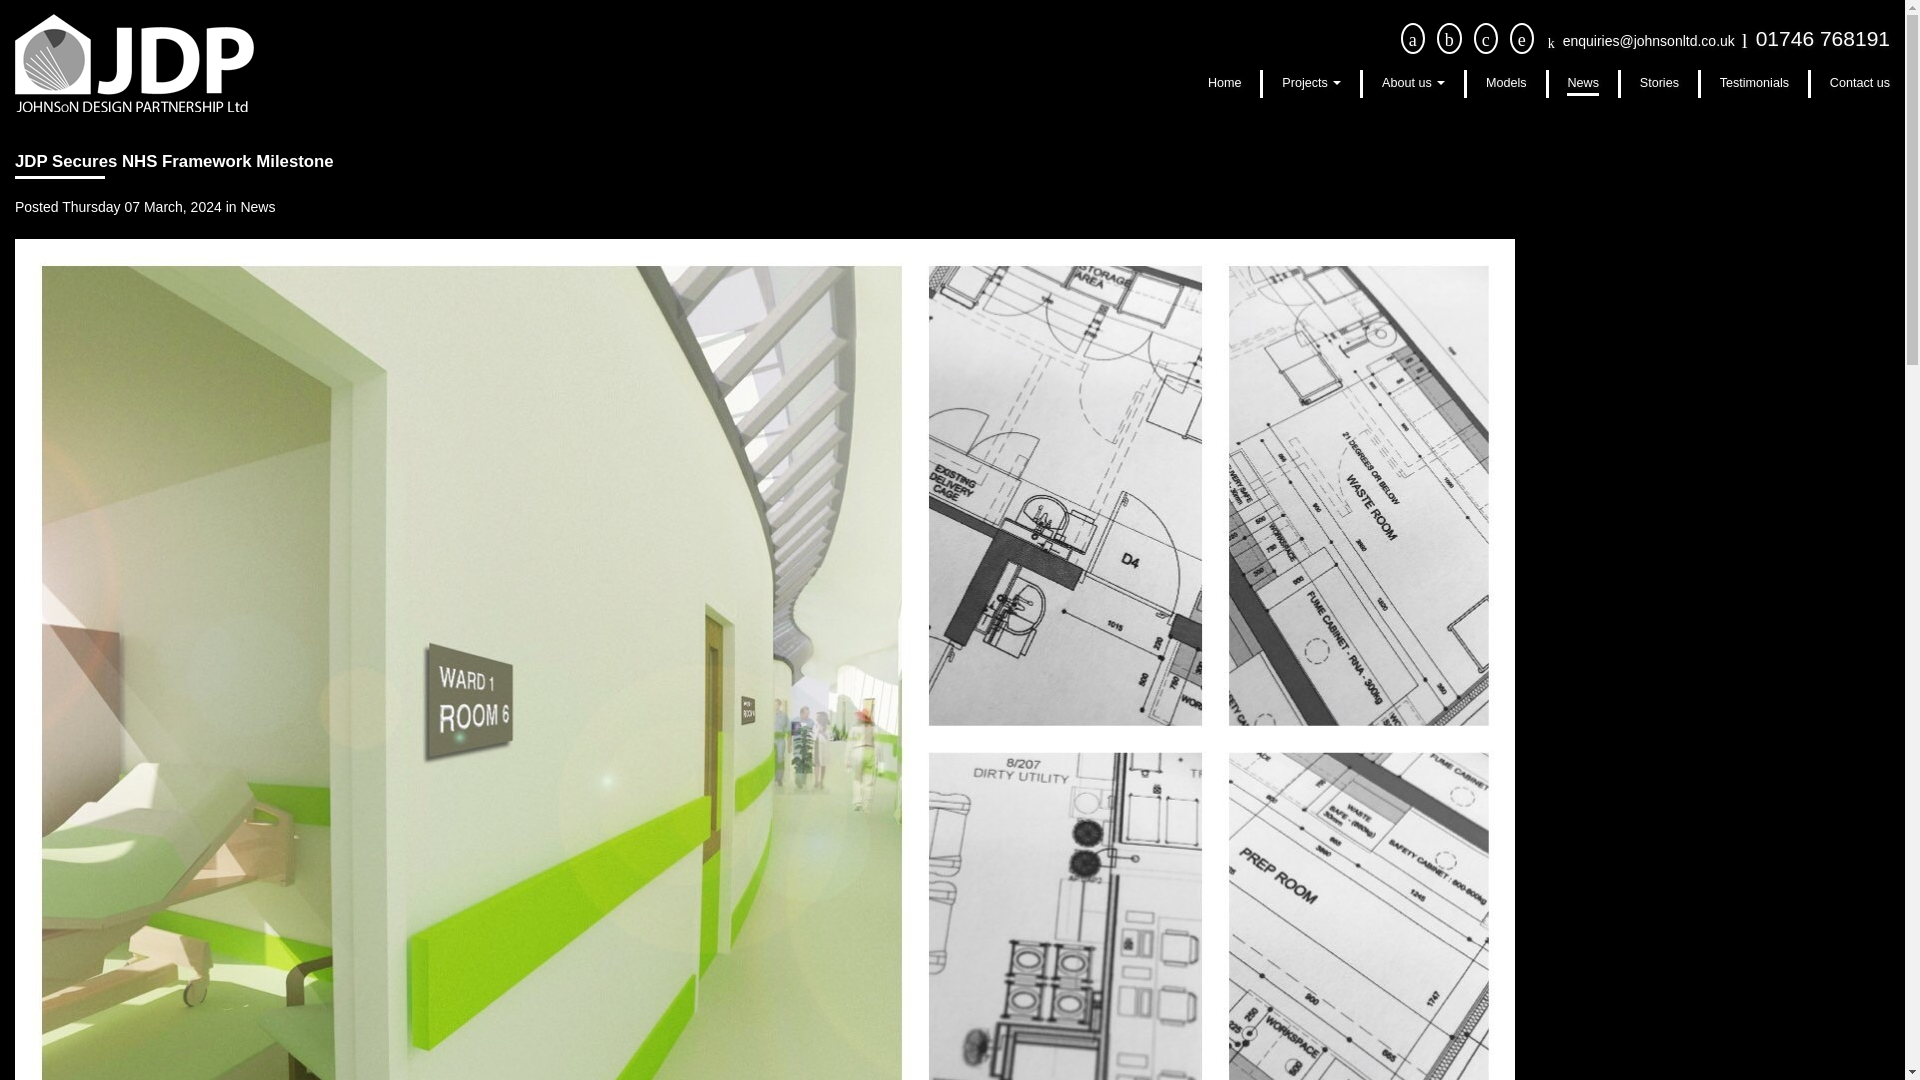 This screenshot has height=1080, width=1920. I want to click on About us, so click(1414, 84).